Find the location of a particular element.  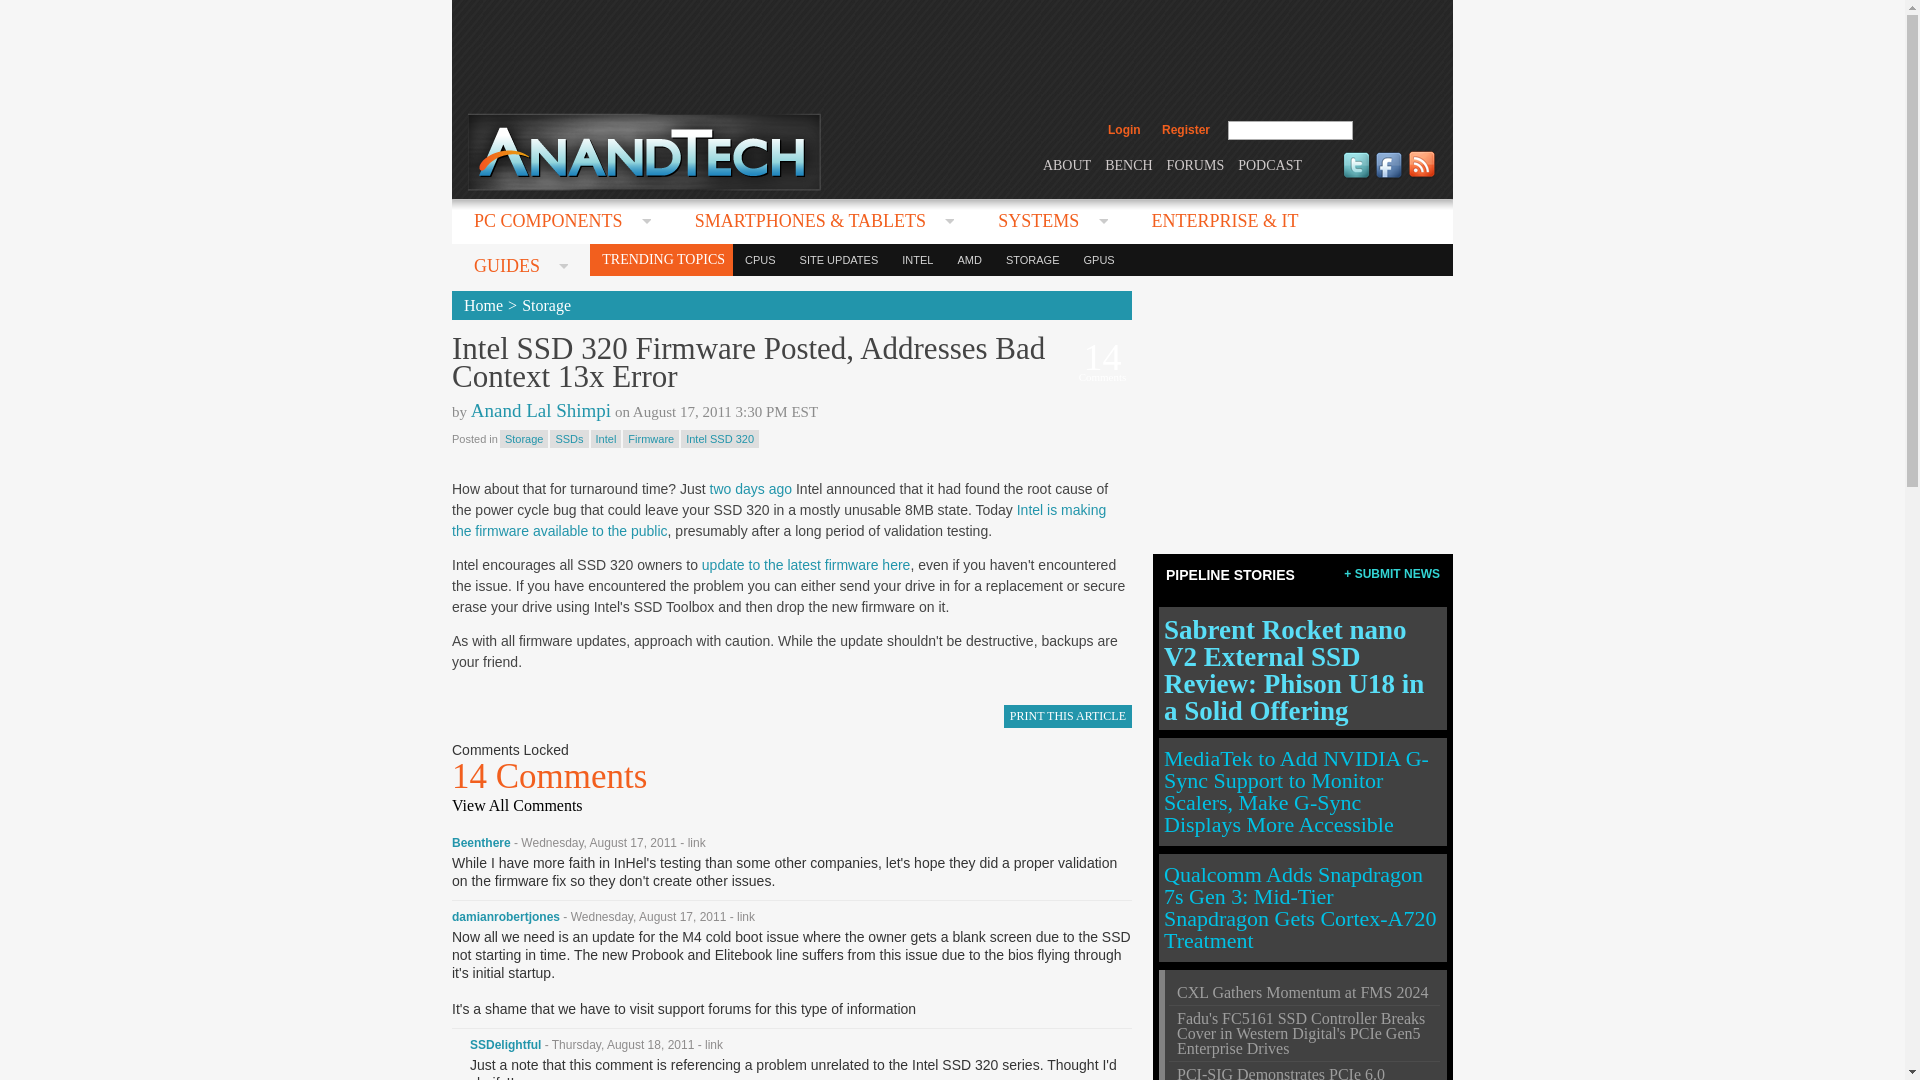

Register is located at coordinates (1185, 130).